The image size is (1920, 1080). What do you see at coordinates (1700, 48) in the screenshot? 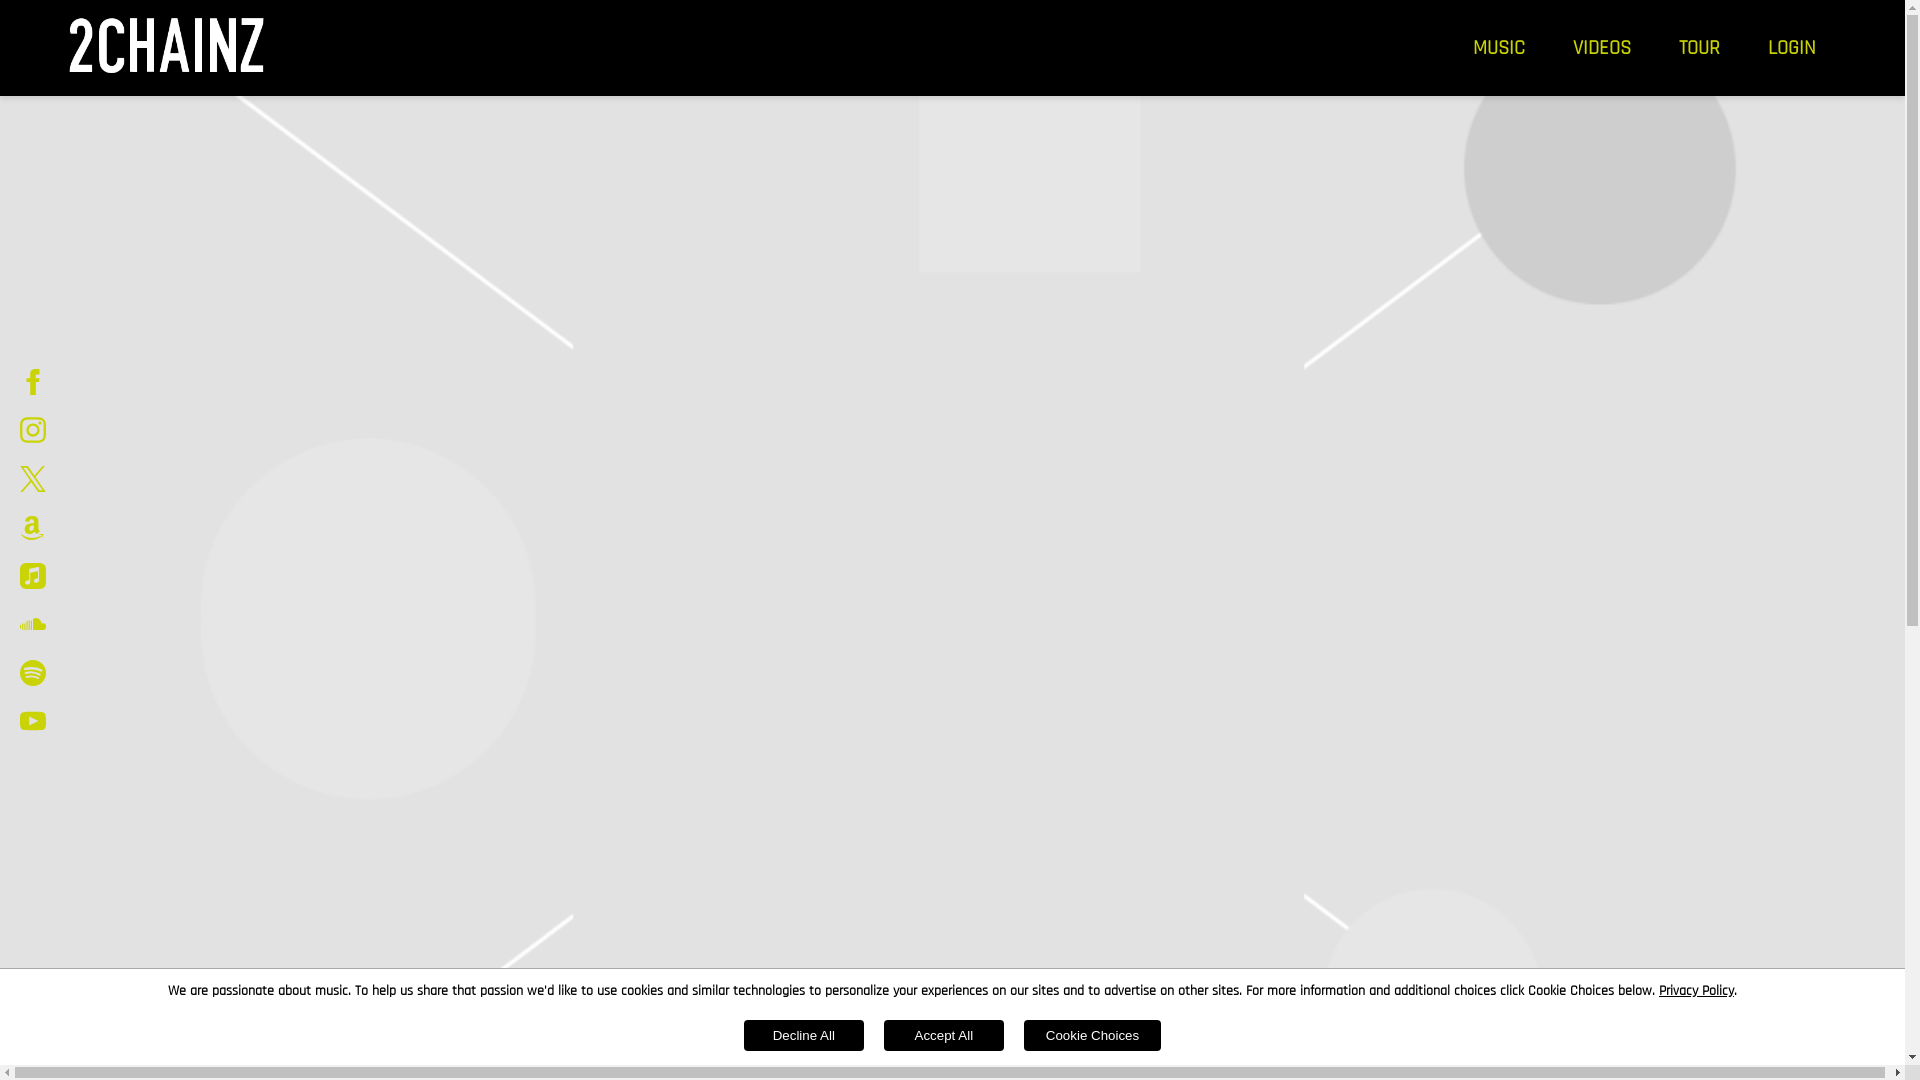
I see `TOUR` at bounding box center [1700, 48].